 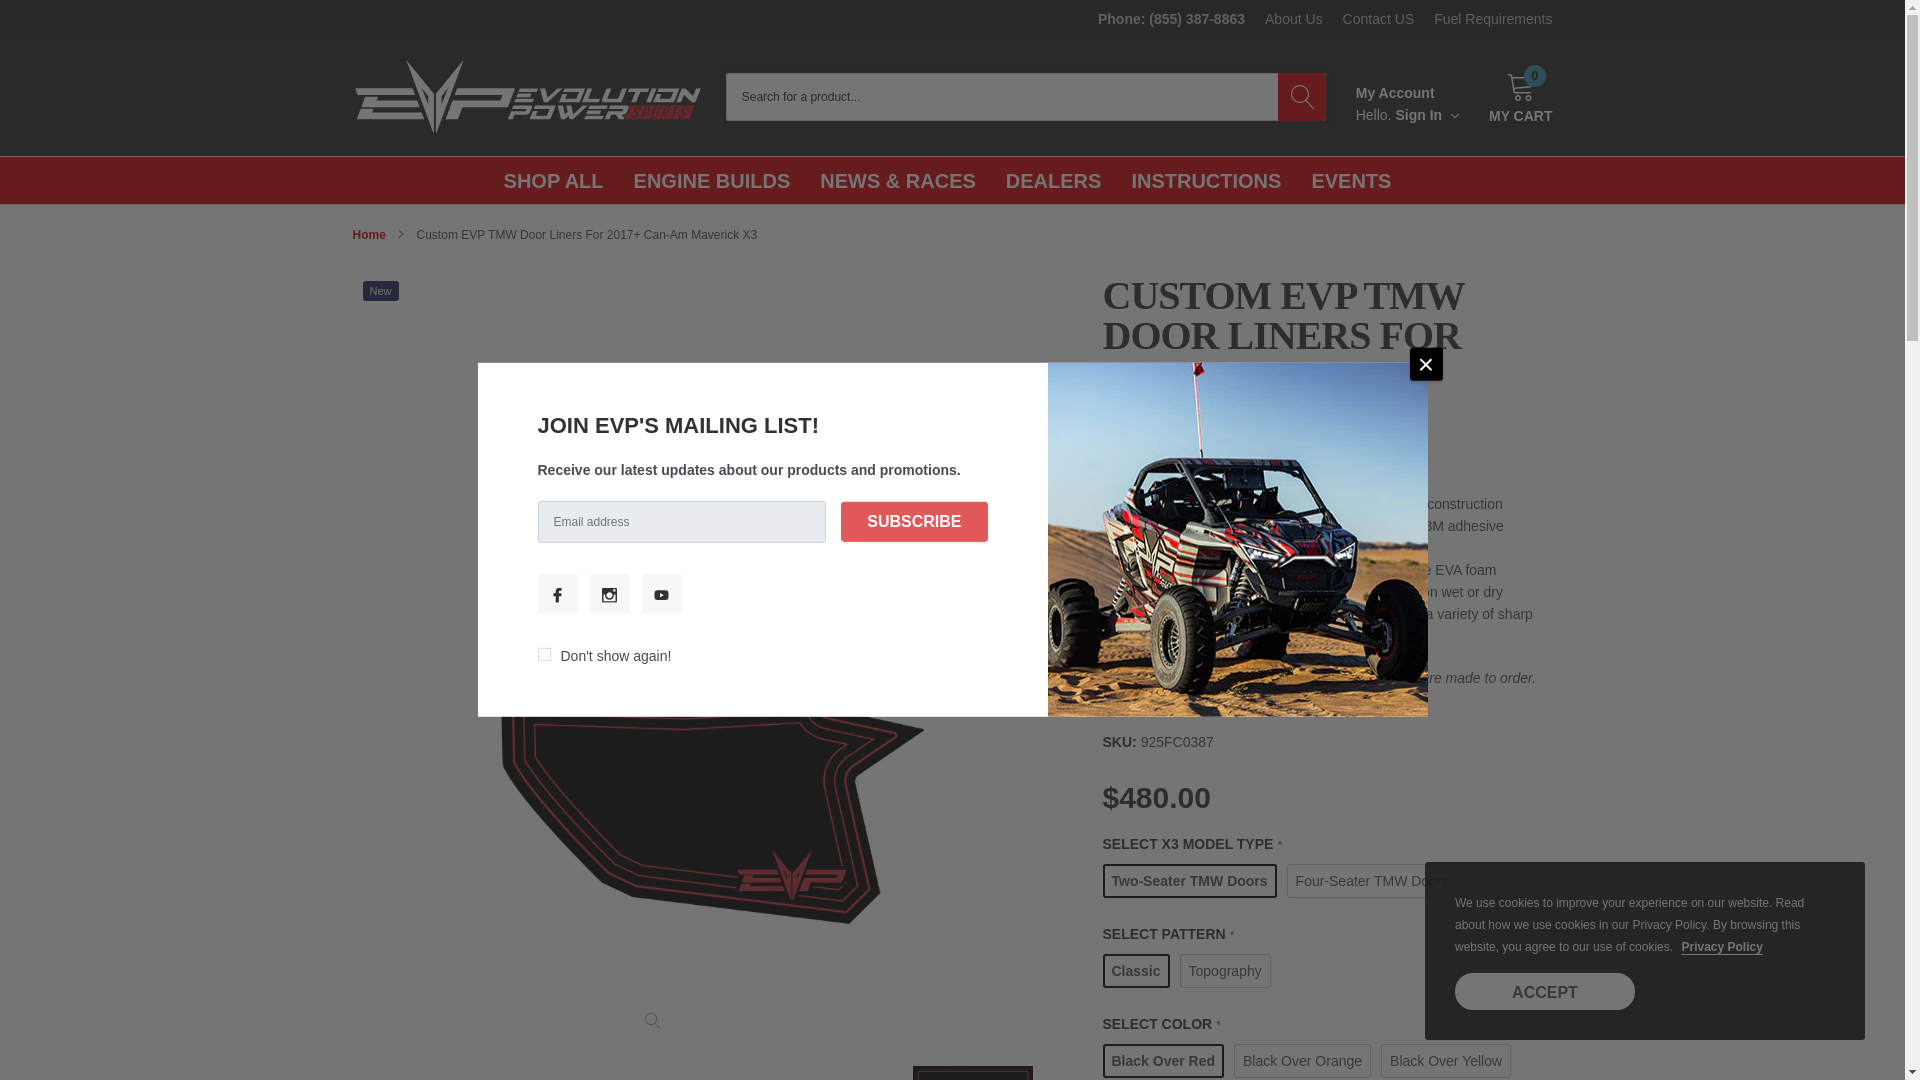 What do you see at coordinates (1372, 880) in the screenshot?
I see `SHOP ALL` at bounding box center [1372, 880].